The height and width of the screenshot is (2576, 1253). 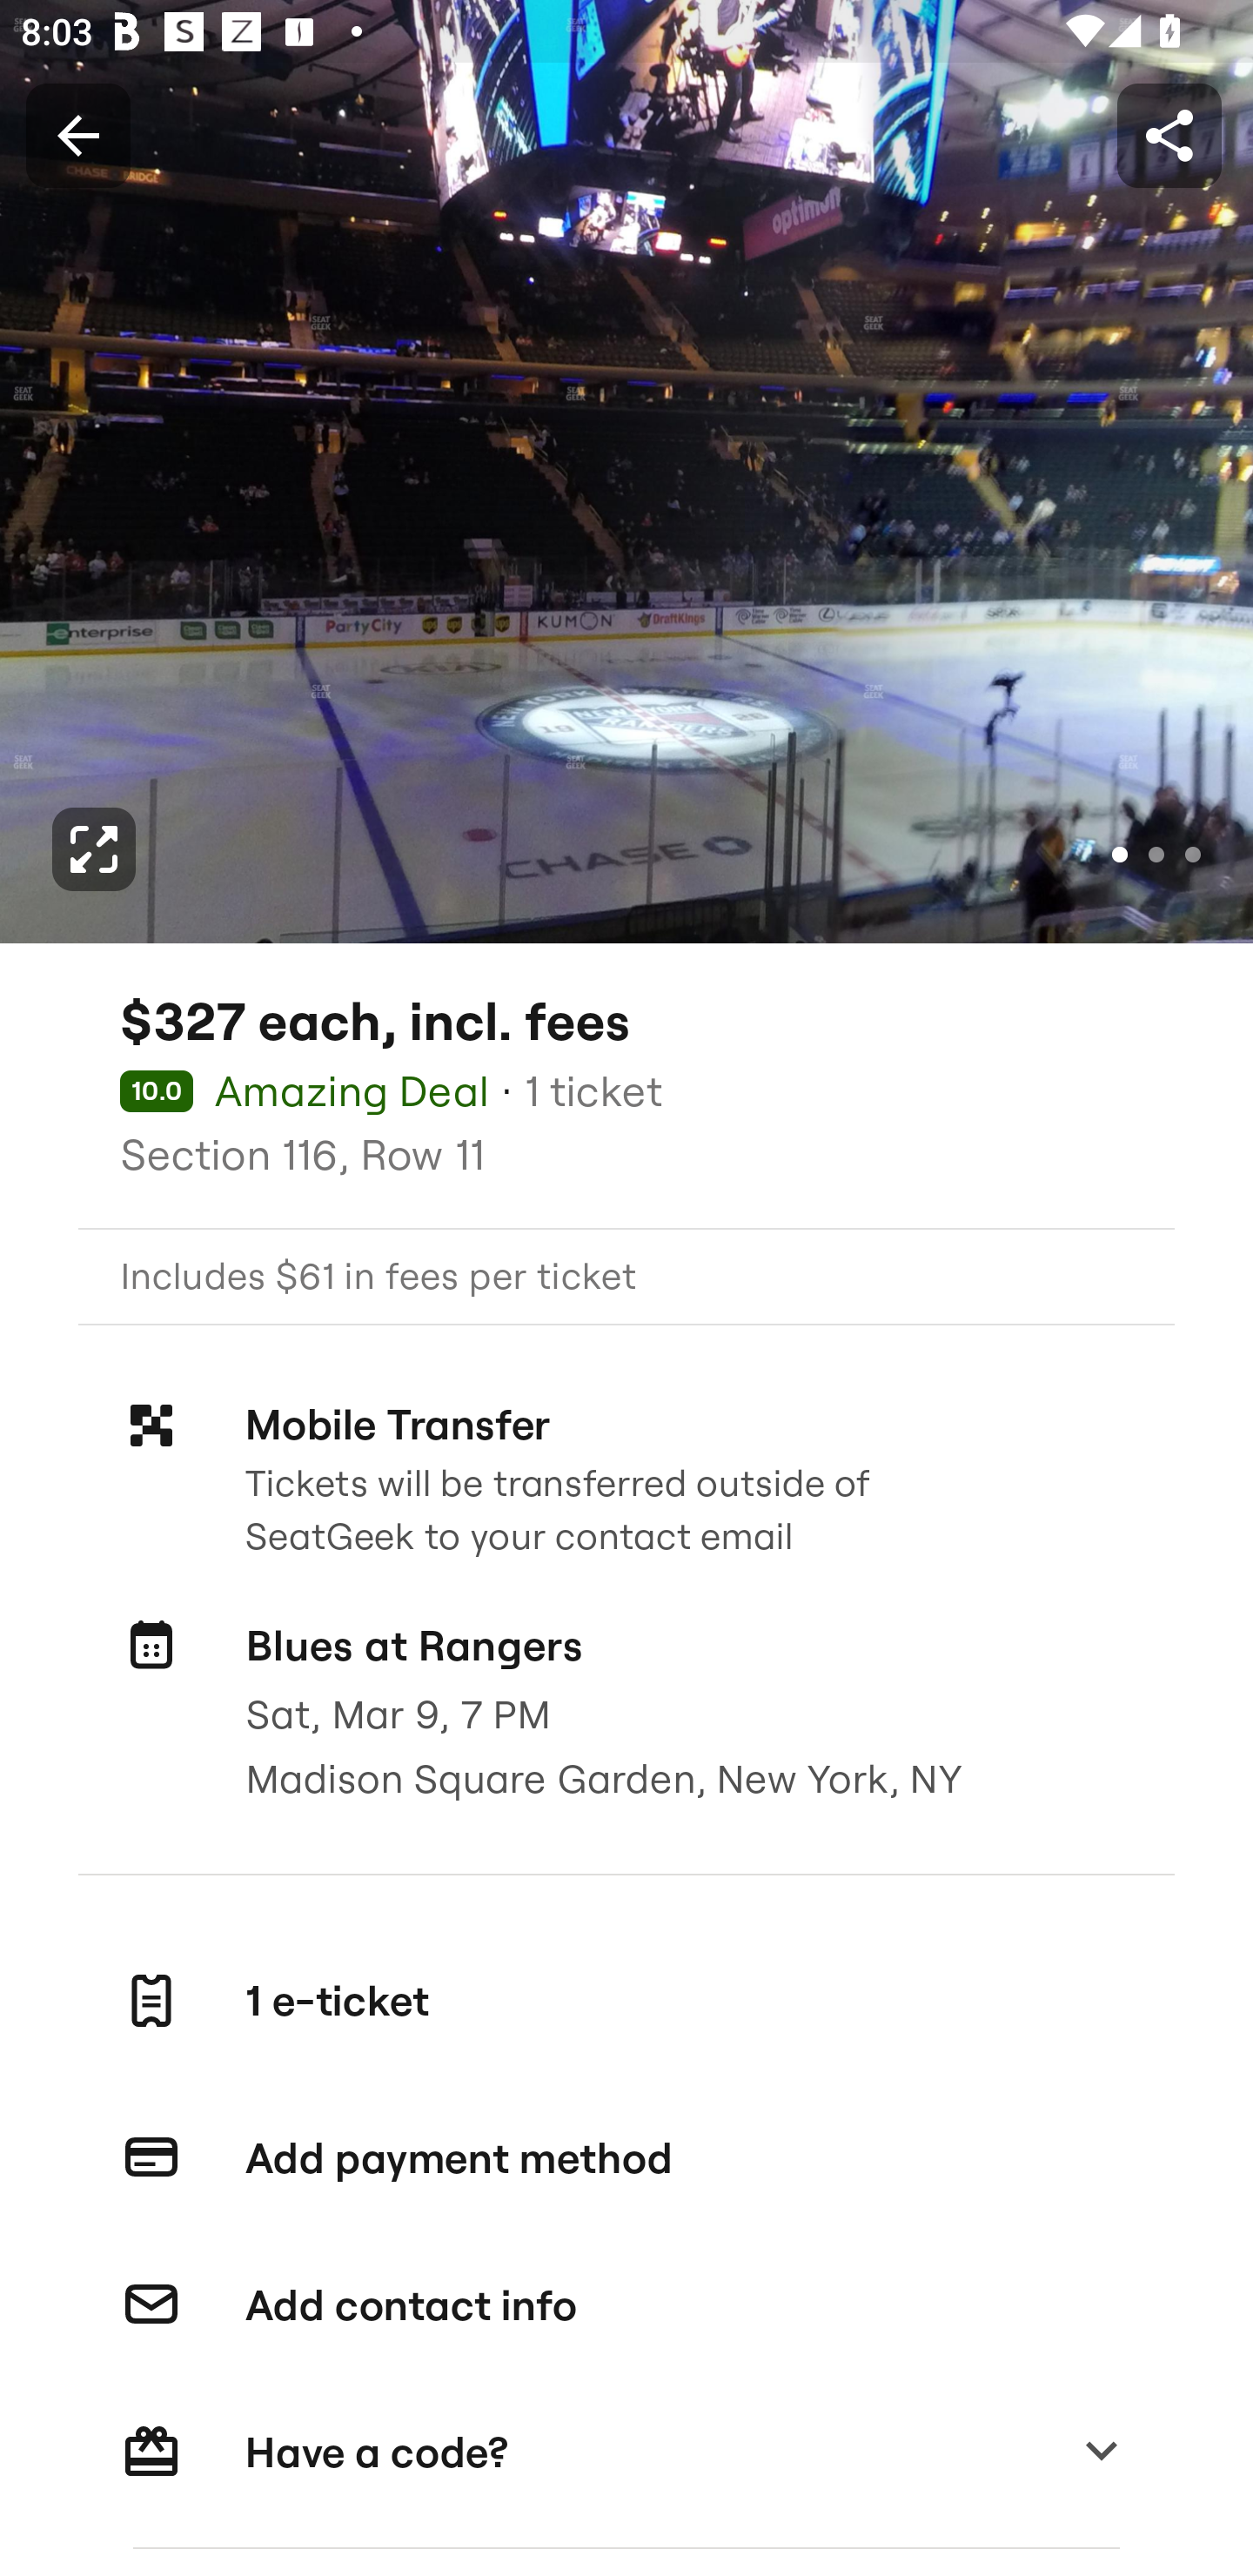 I want to click on Add payment method, so click(x=626, y=2158).